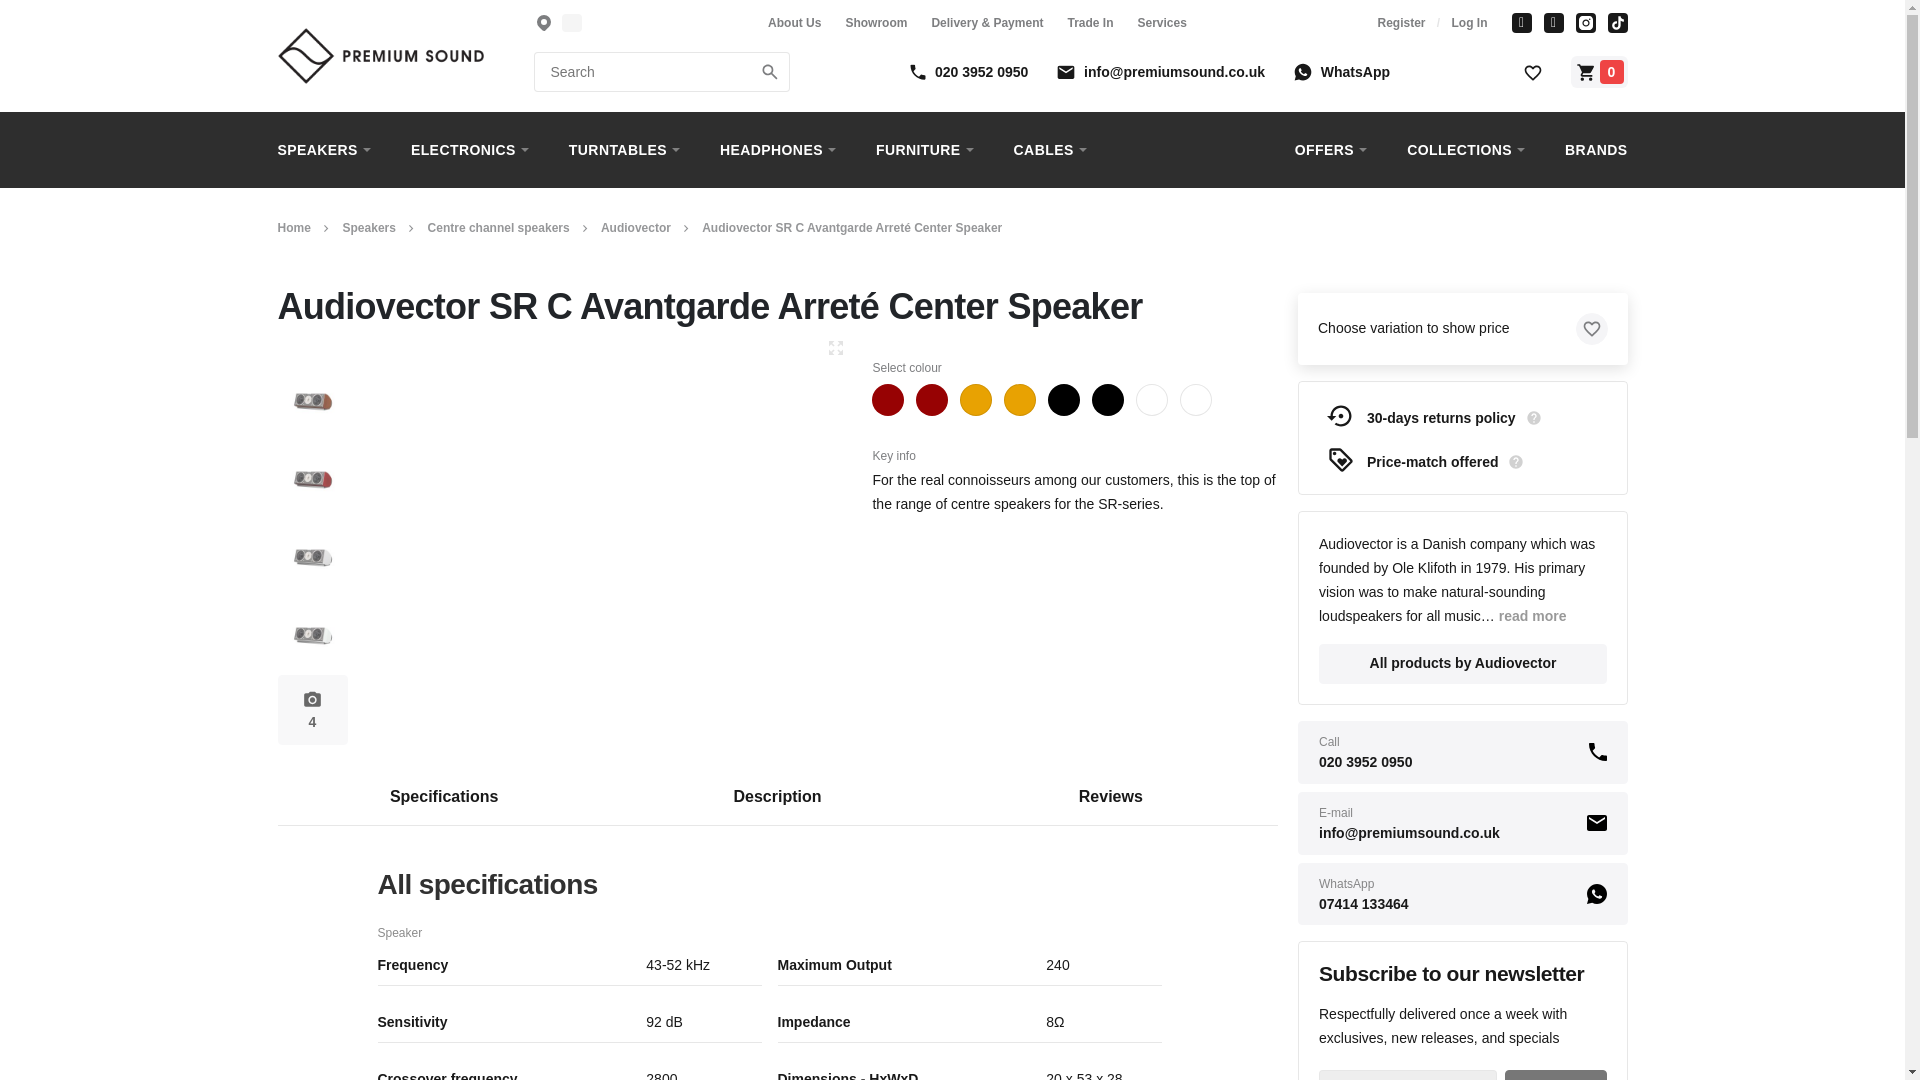  Describe the element at coordinates (1618, 22) in the screenshot. I see `Tiktok` at that location.